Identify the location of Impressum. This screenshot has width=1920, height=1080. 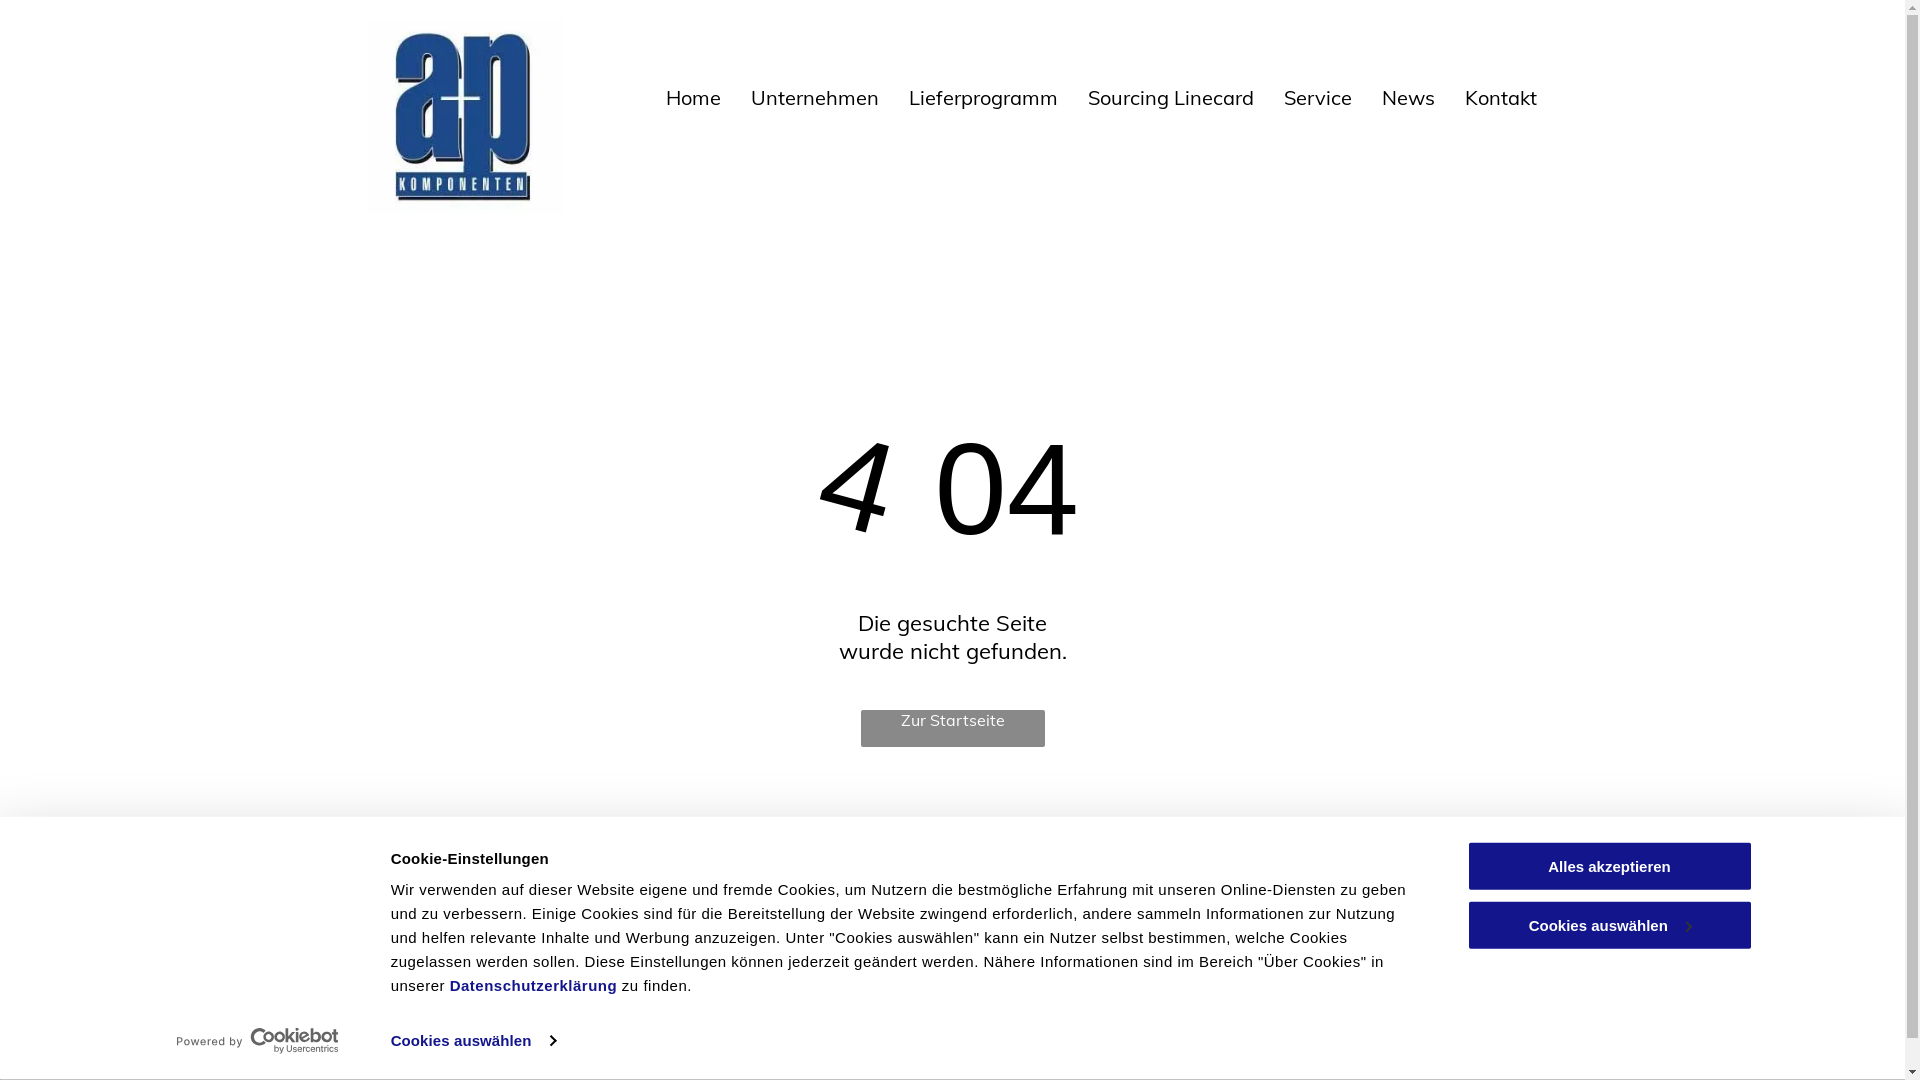
(1296, 929).